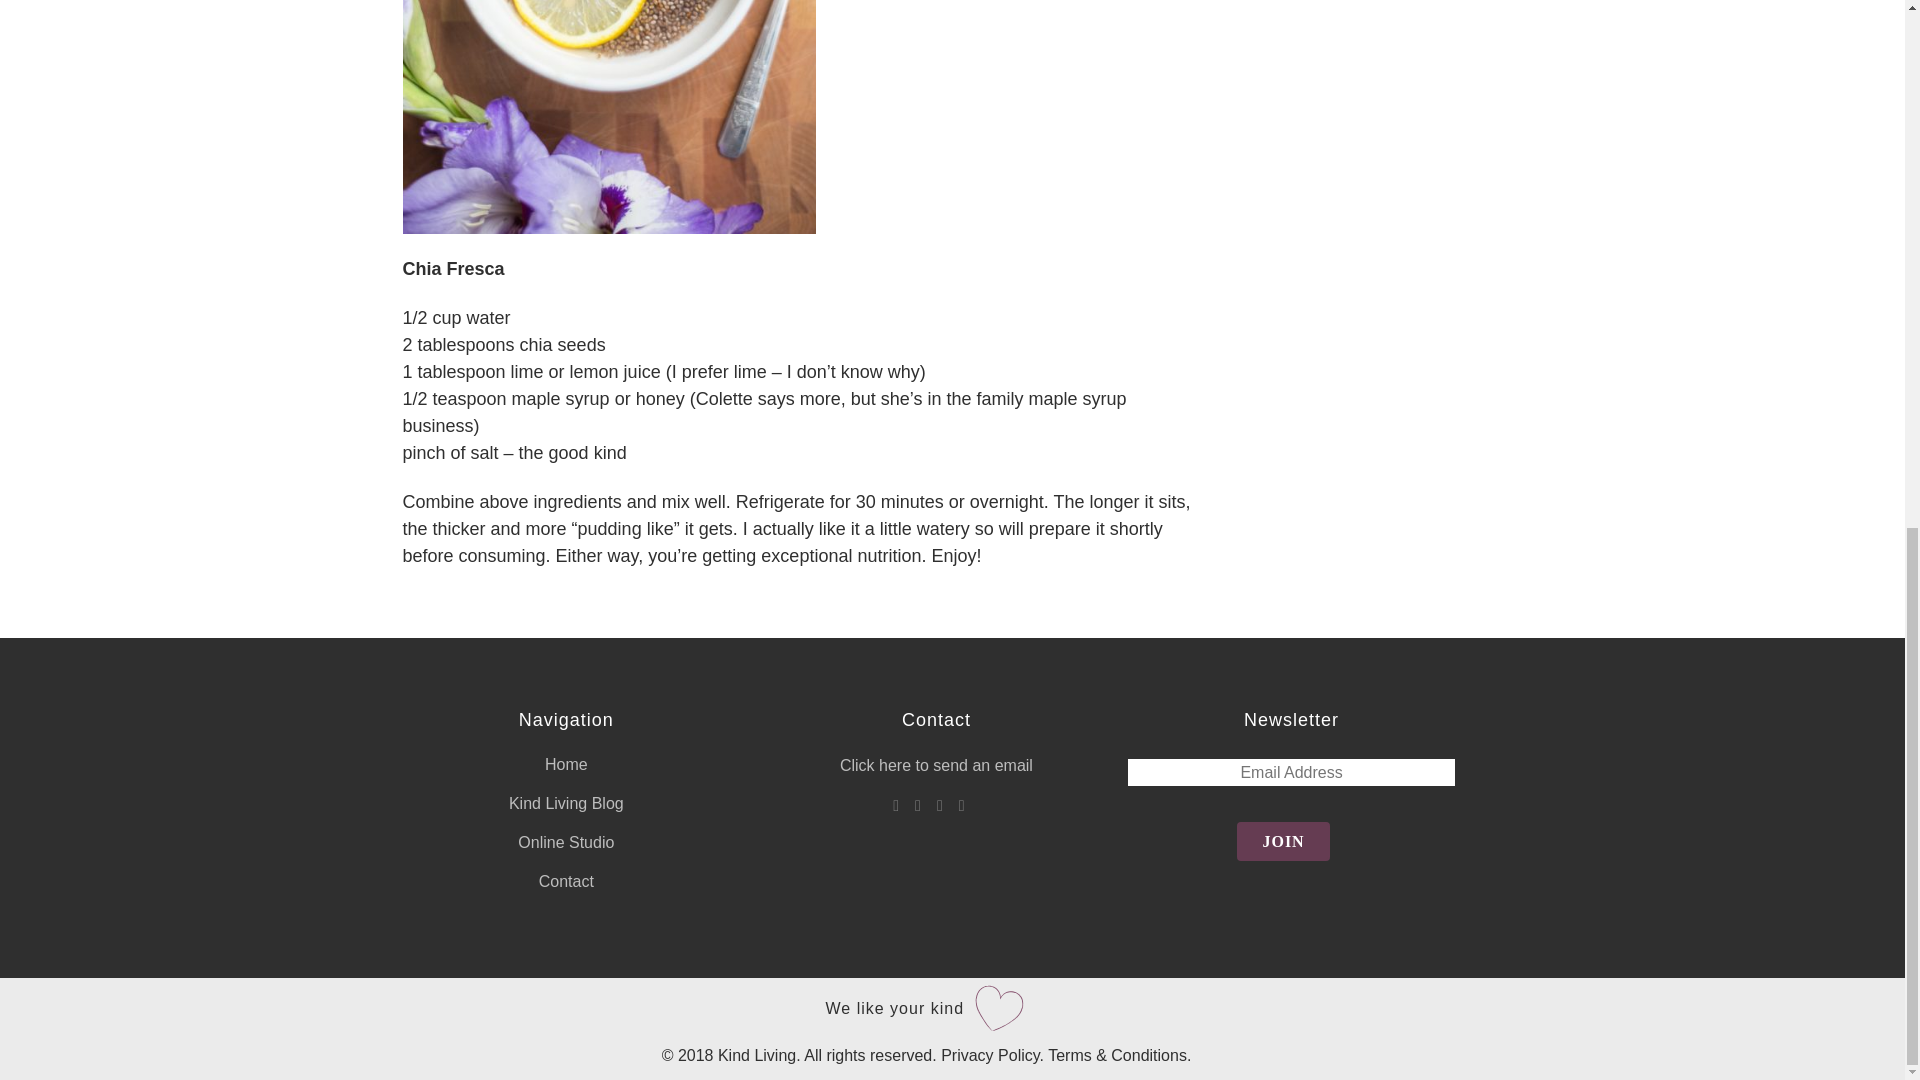 The height and width of the screenshot is (1080, 1920). Describe the element at coordinates (989, 1054) in the screenshot. I see `Privacy Policy` at that location.